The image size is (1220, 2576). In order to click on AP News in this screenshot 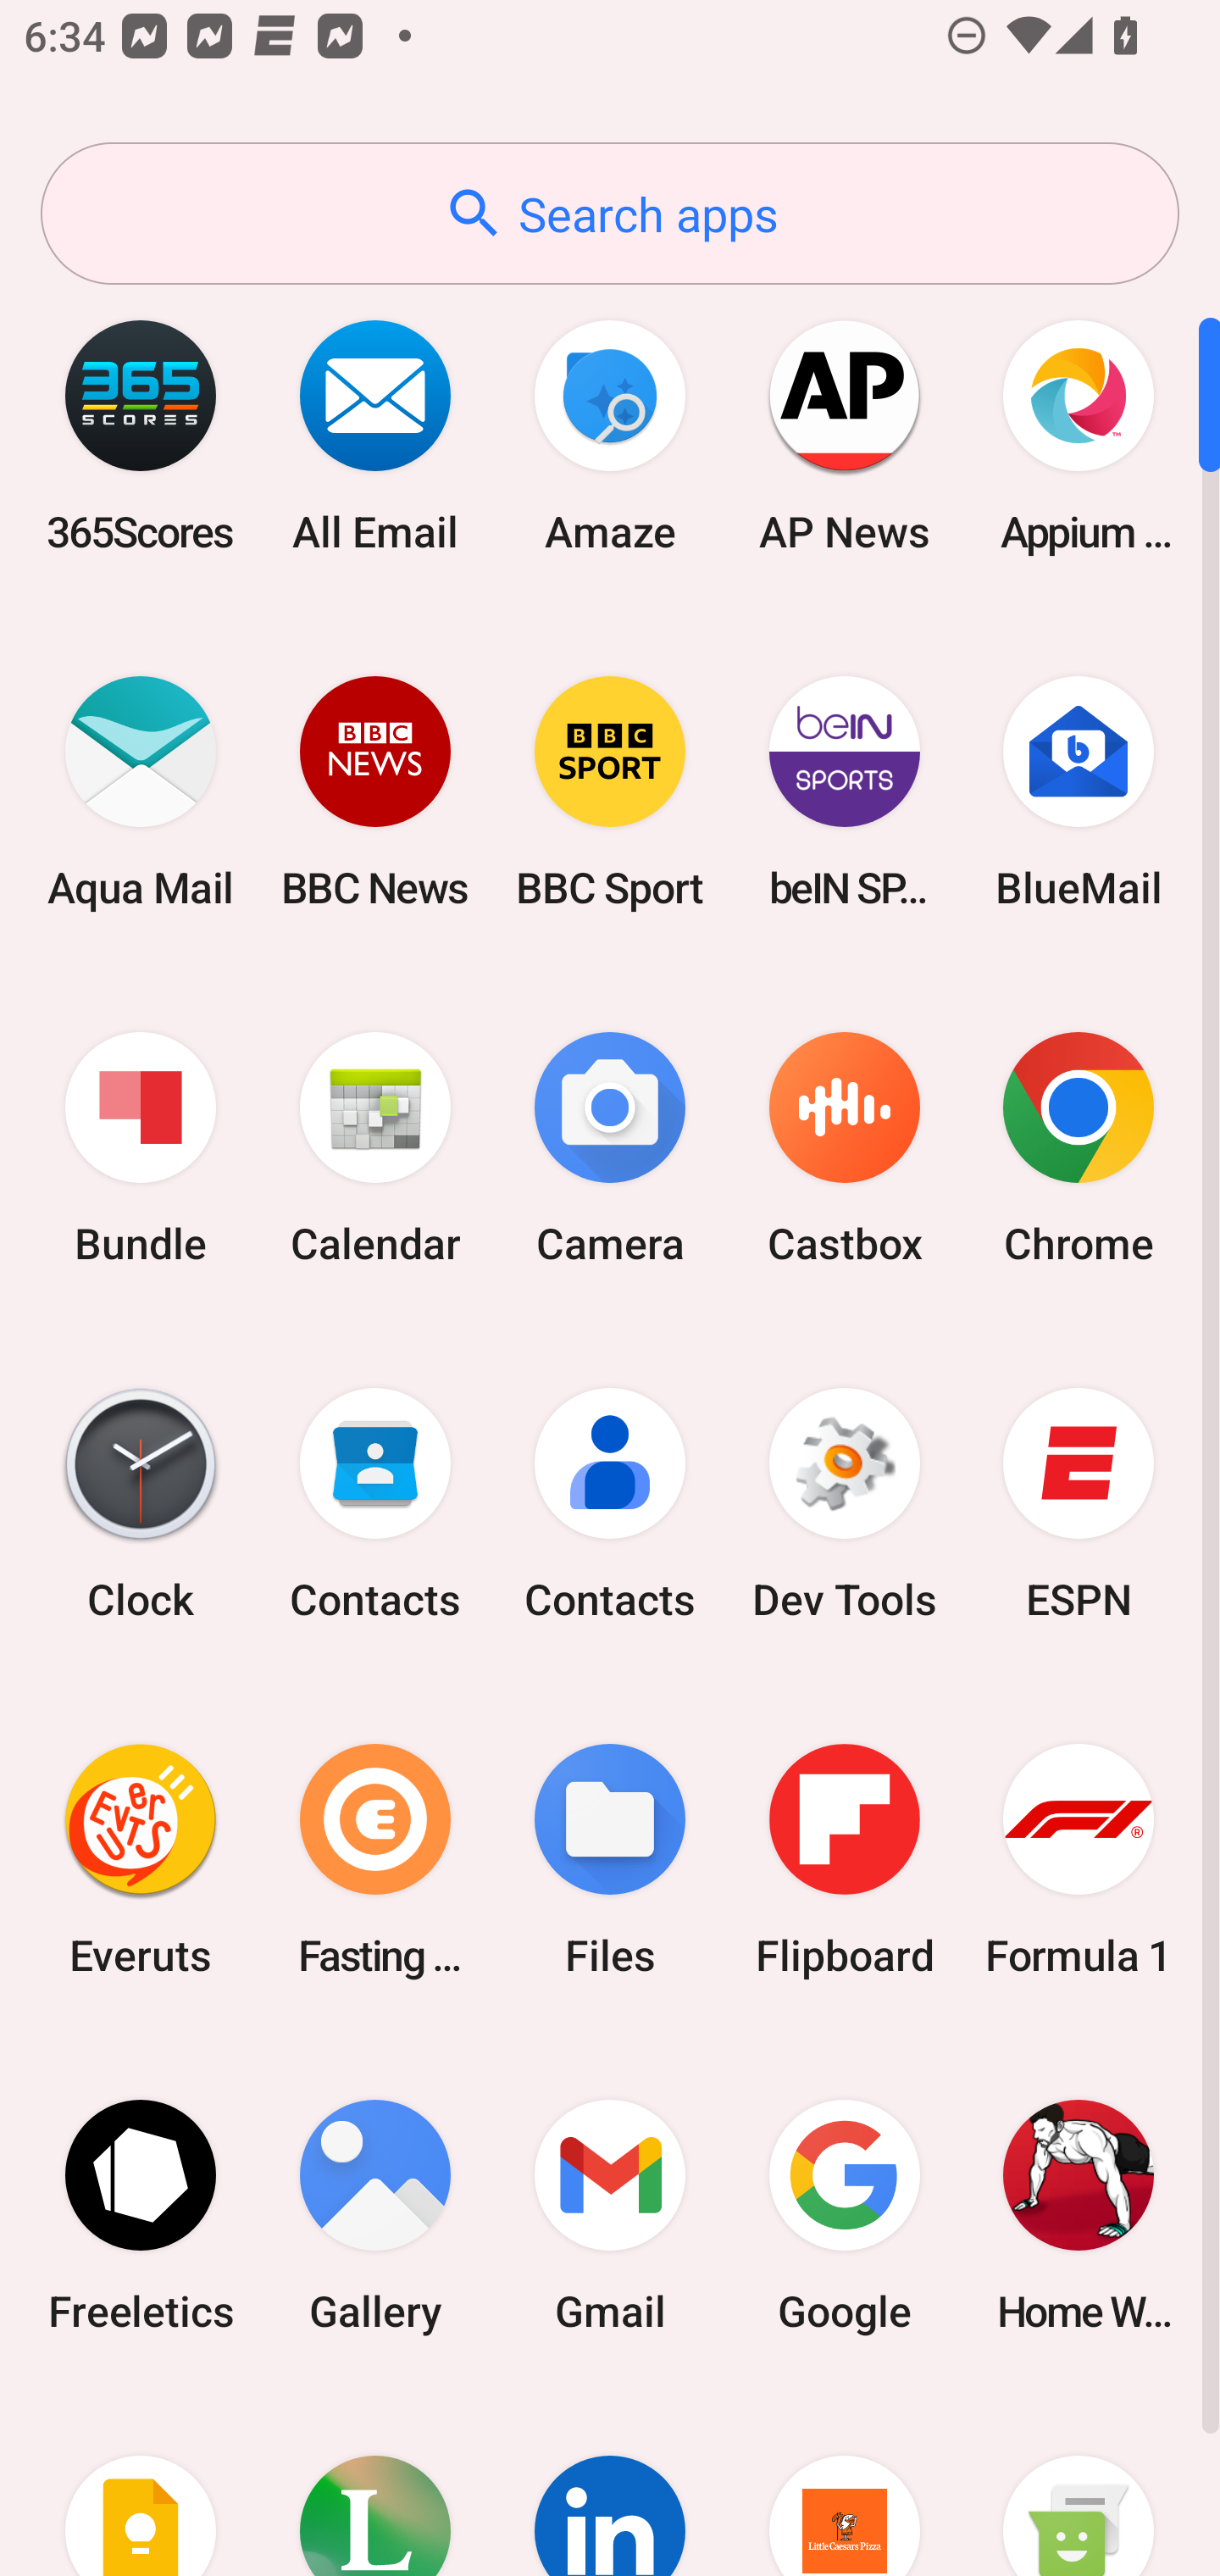, I will do `click(844, 436)`.